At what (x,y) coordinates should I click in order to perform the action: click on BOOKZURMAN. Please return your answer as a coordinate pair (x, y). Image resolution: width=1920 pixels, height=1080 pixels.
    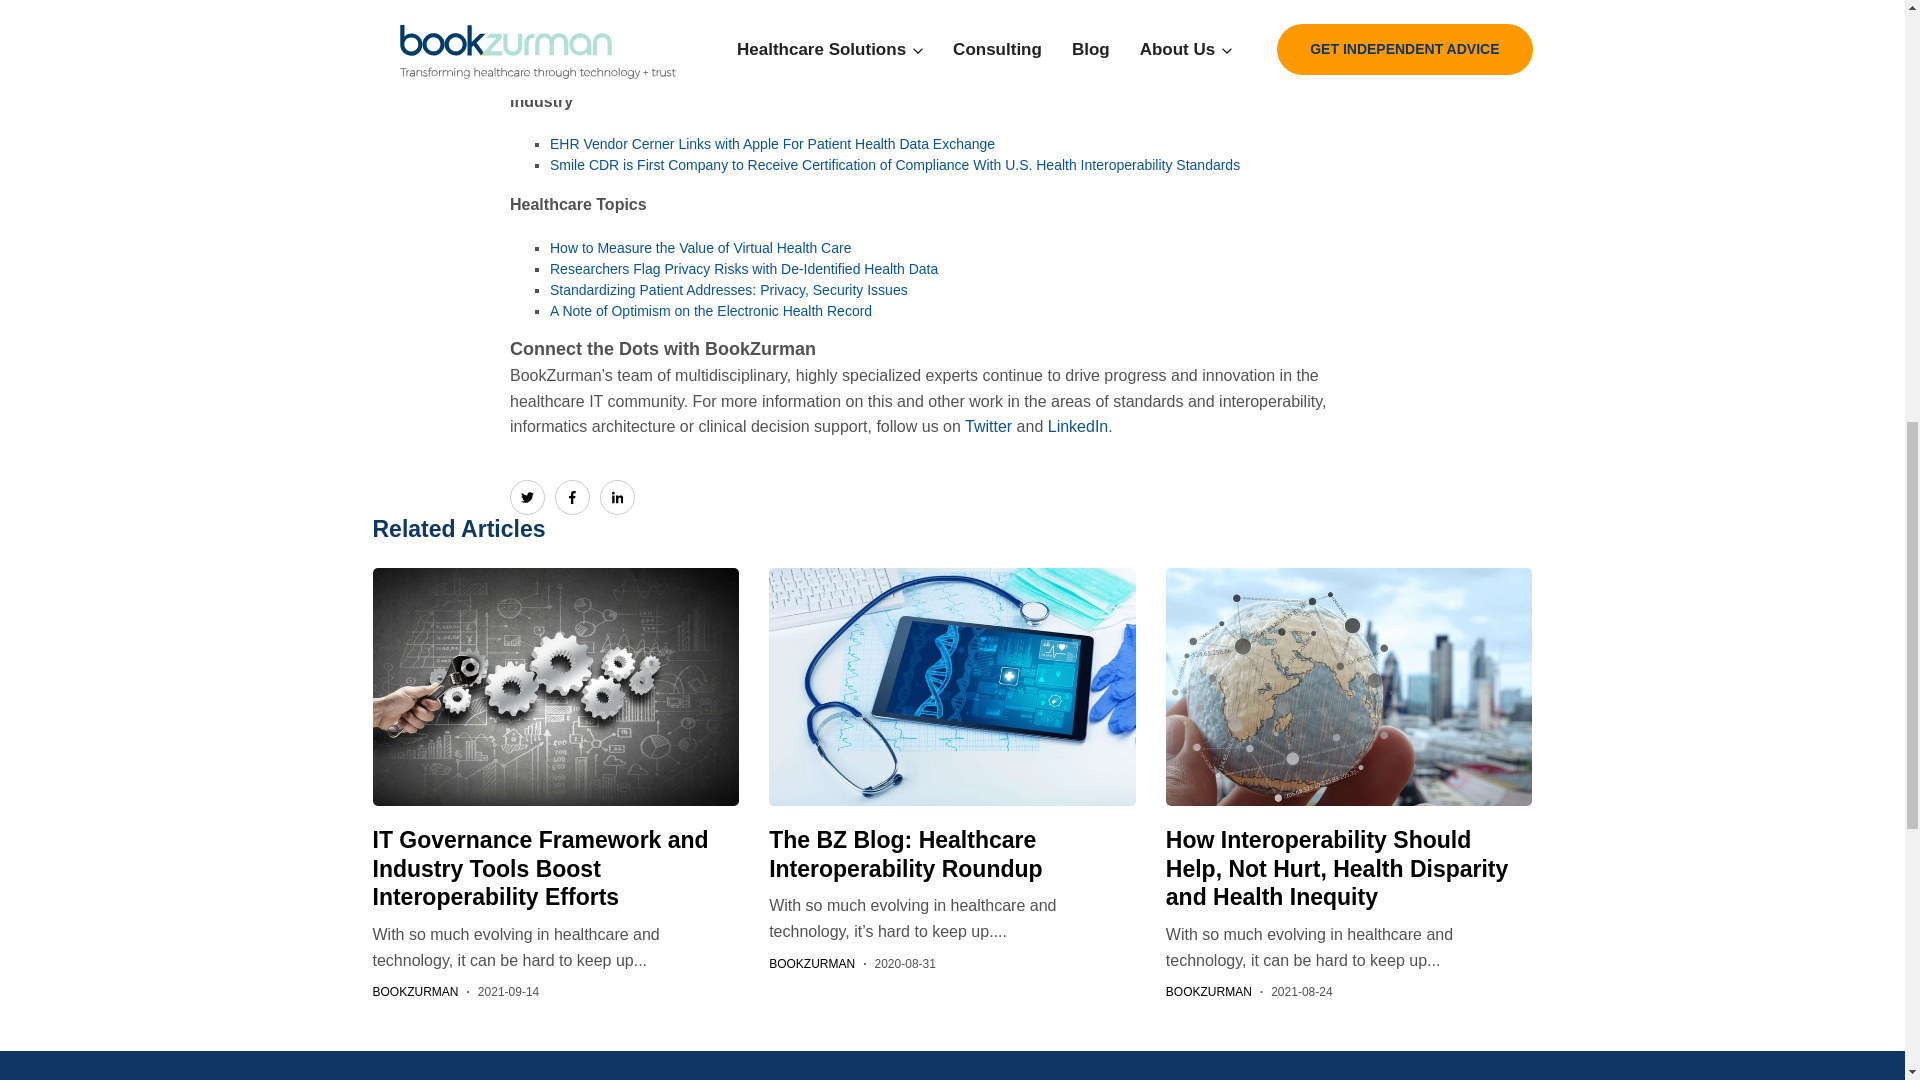
    Looking at the image, I should click on (415, 992).